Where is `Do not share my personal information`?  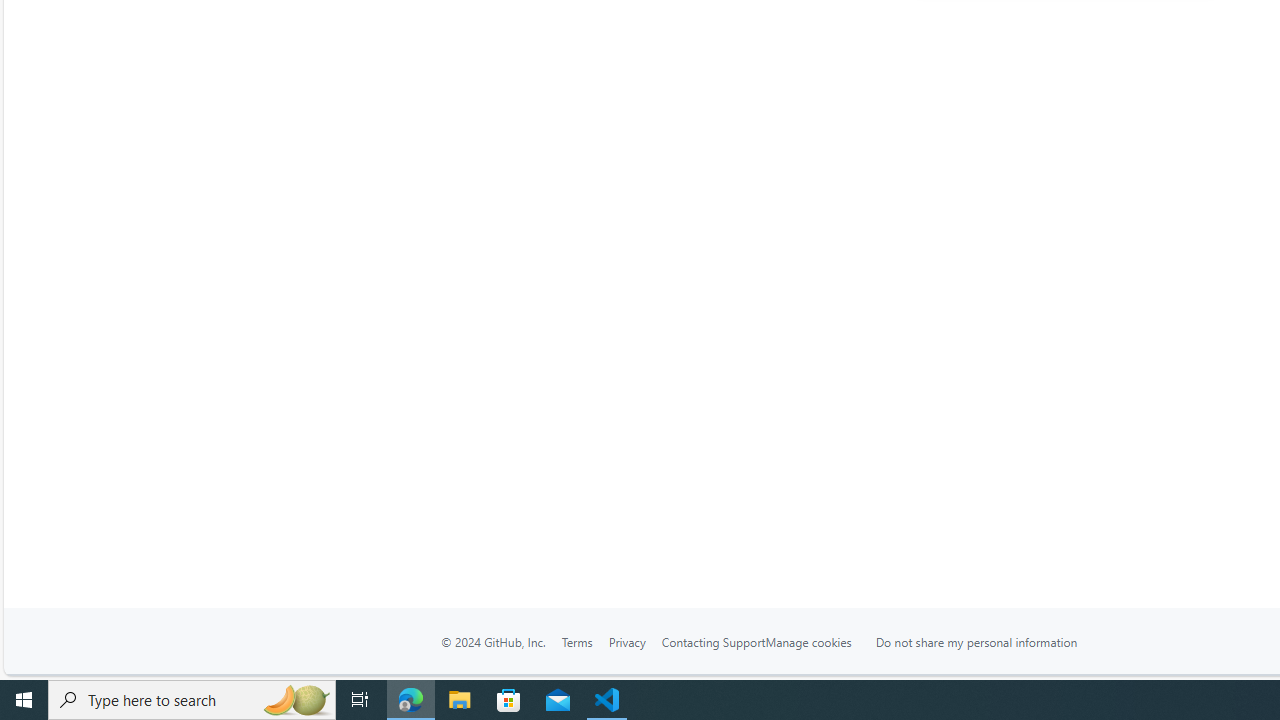
Do not share my personal information is located at coordinates (976, 641).